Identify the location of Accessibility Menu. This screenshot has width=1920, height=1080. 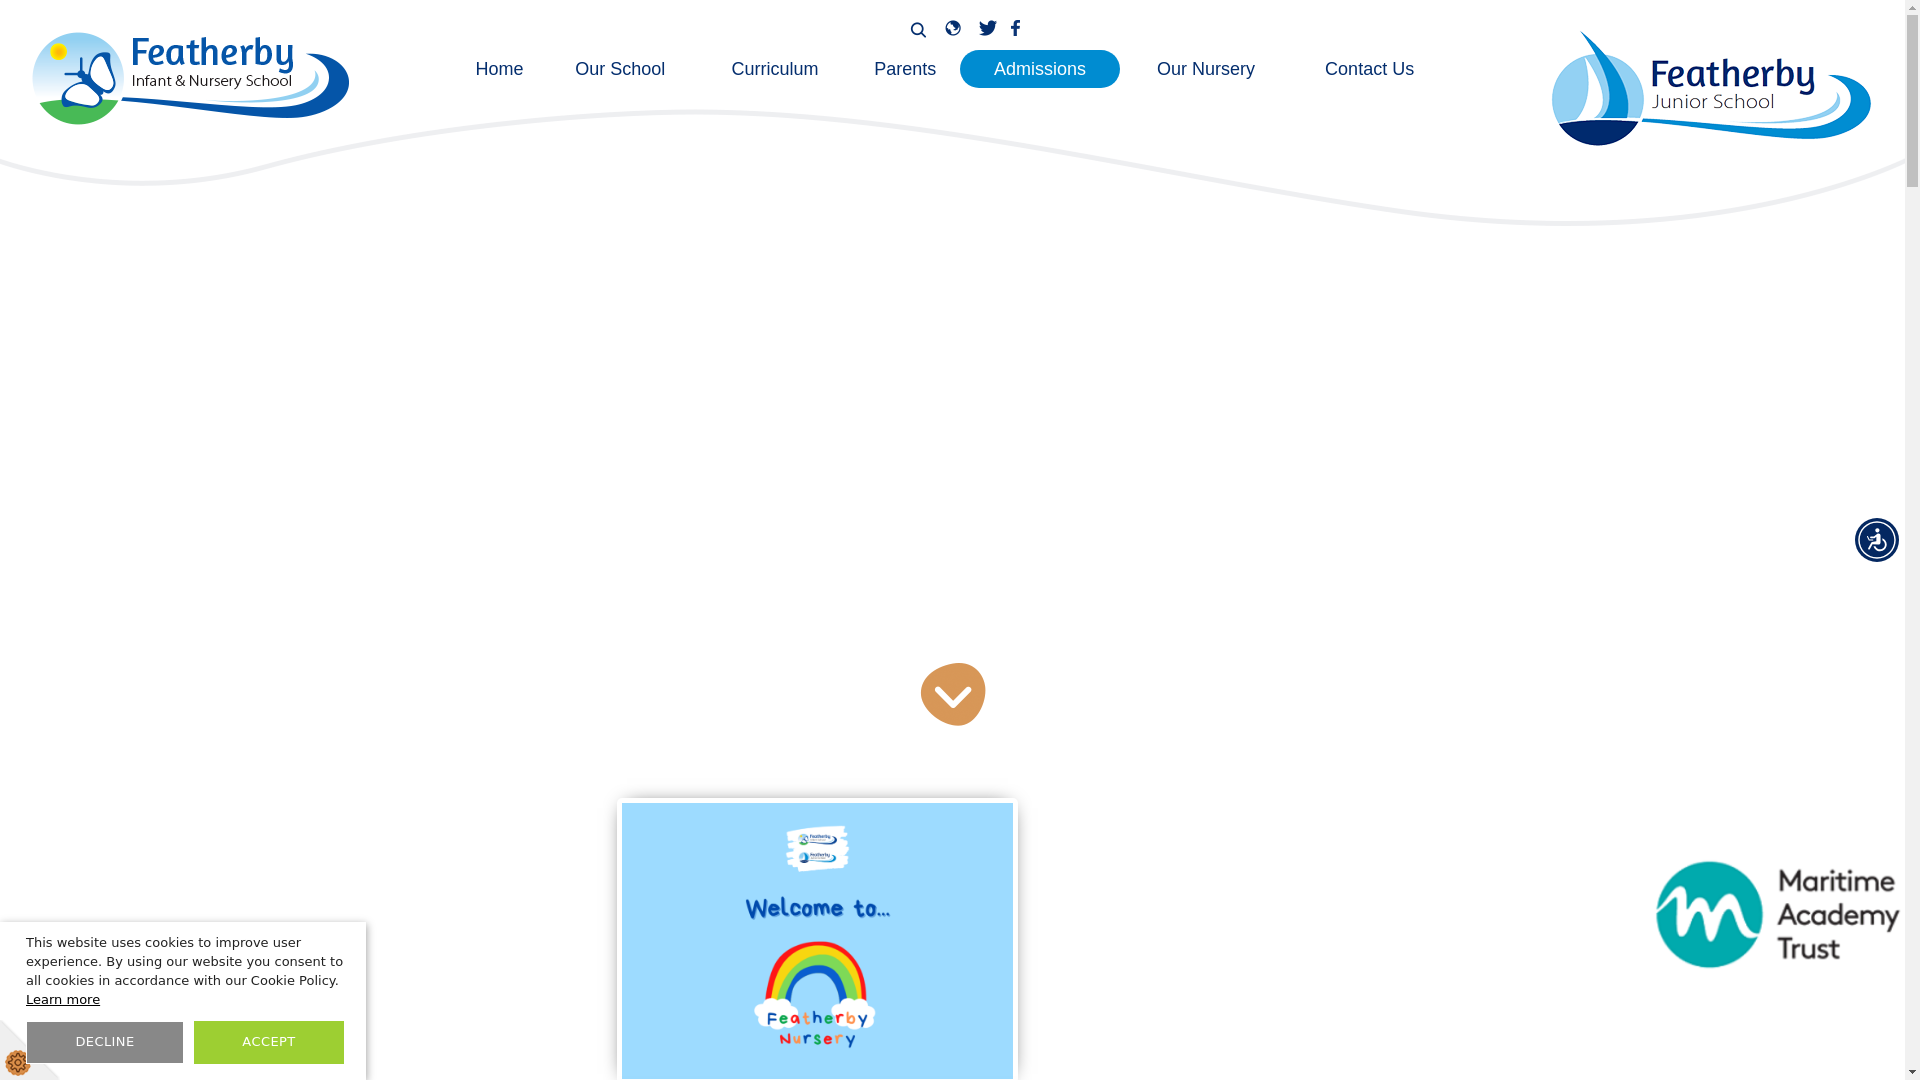
(1876, 540).